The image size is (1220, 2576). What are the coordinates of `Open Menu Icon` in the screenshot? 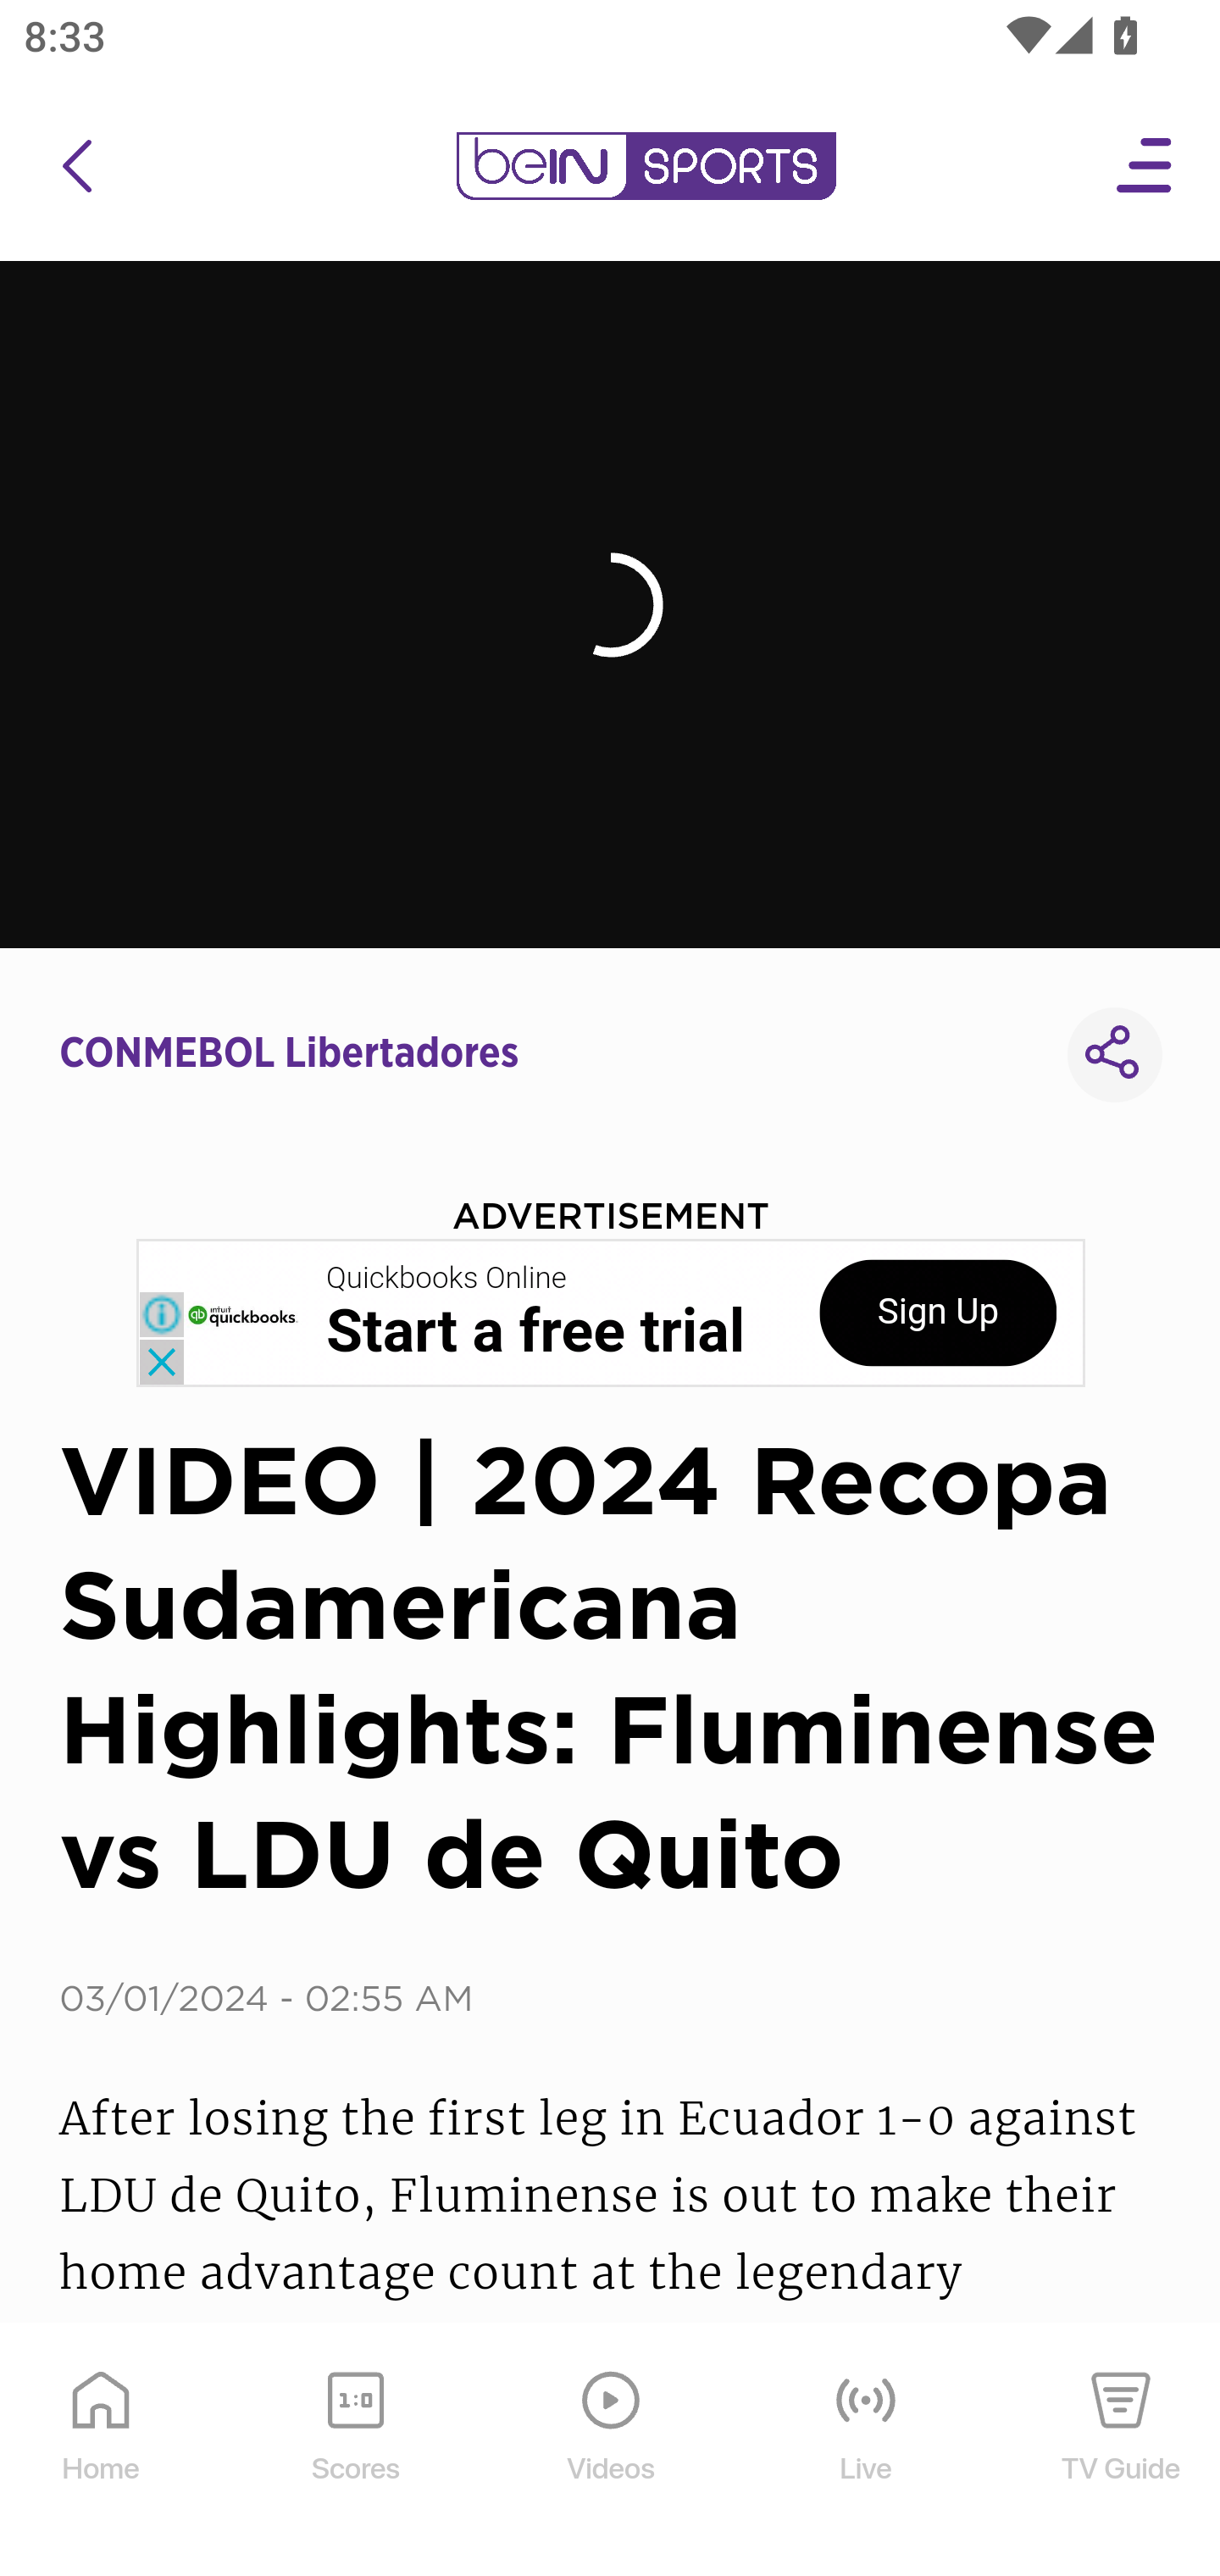 It's located at (1145, 166).